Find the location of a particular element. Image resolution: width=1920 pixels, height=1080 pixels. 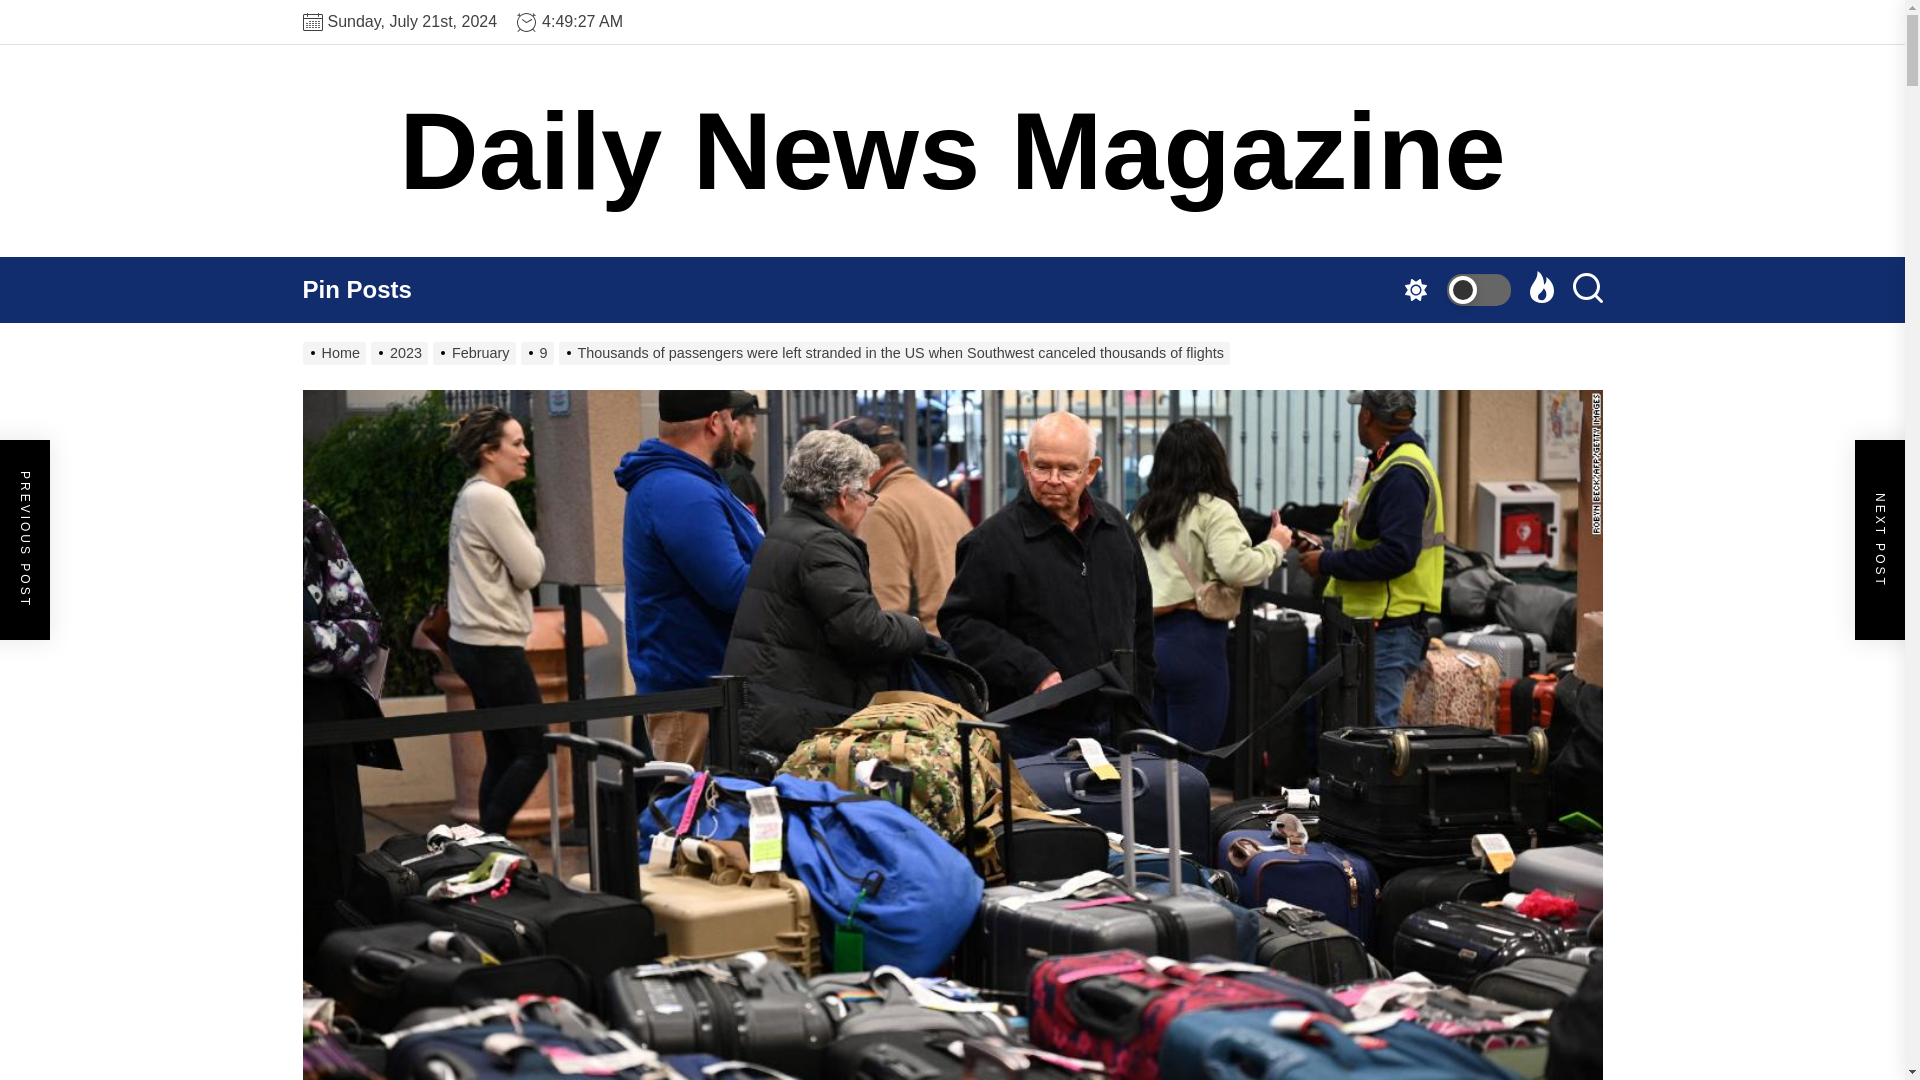

February is located at coordinates (476, 352).